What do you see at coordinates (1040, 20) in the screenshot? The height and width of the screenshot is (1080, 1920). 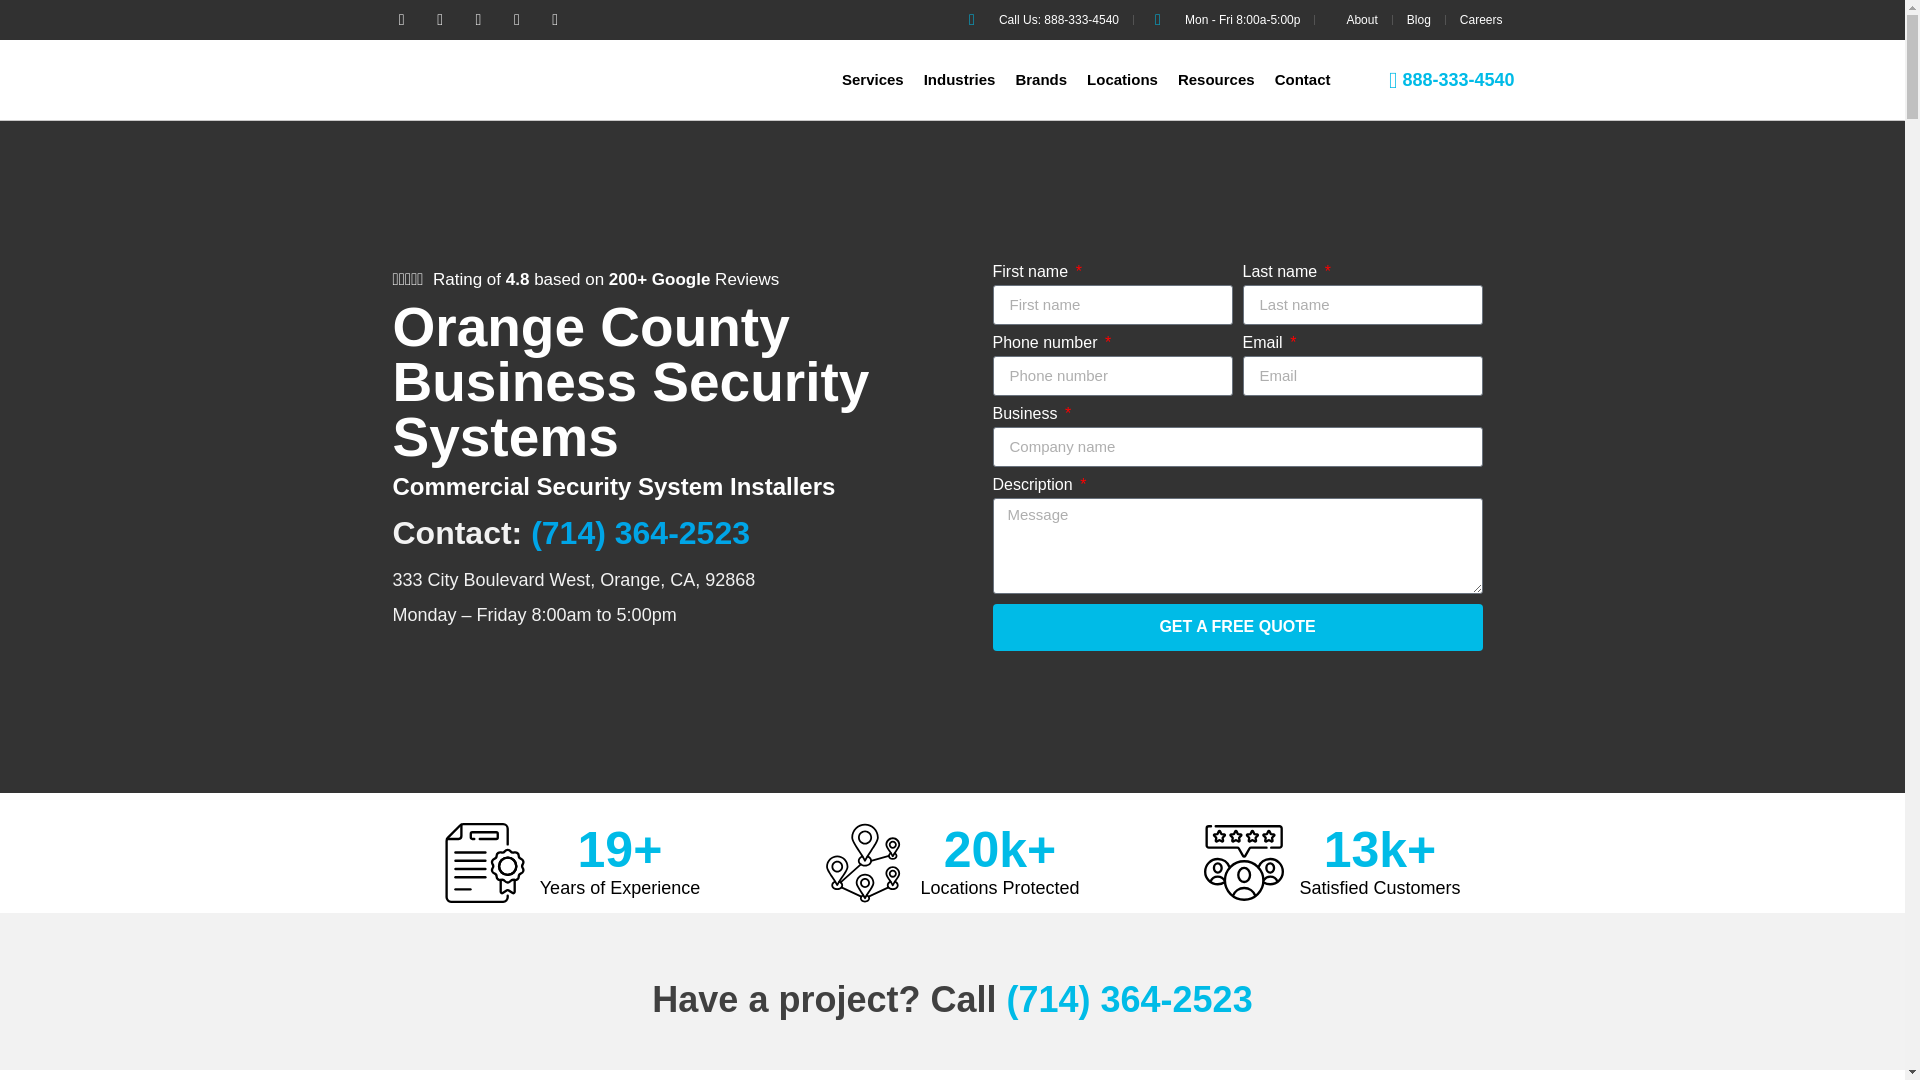 I see `Call Us: 888-333-4540` at bounding box center [1040, 20].